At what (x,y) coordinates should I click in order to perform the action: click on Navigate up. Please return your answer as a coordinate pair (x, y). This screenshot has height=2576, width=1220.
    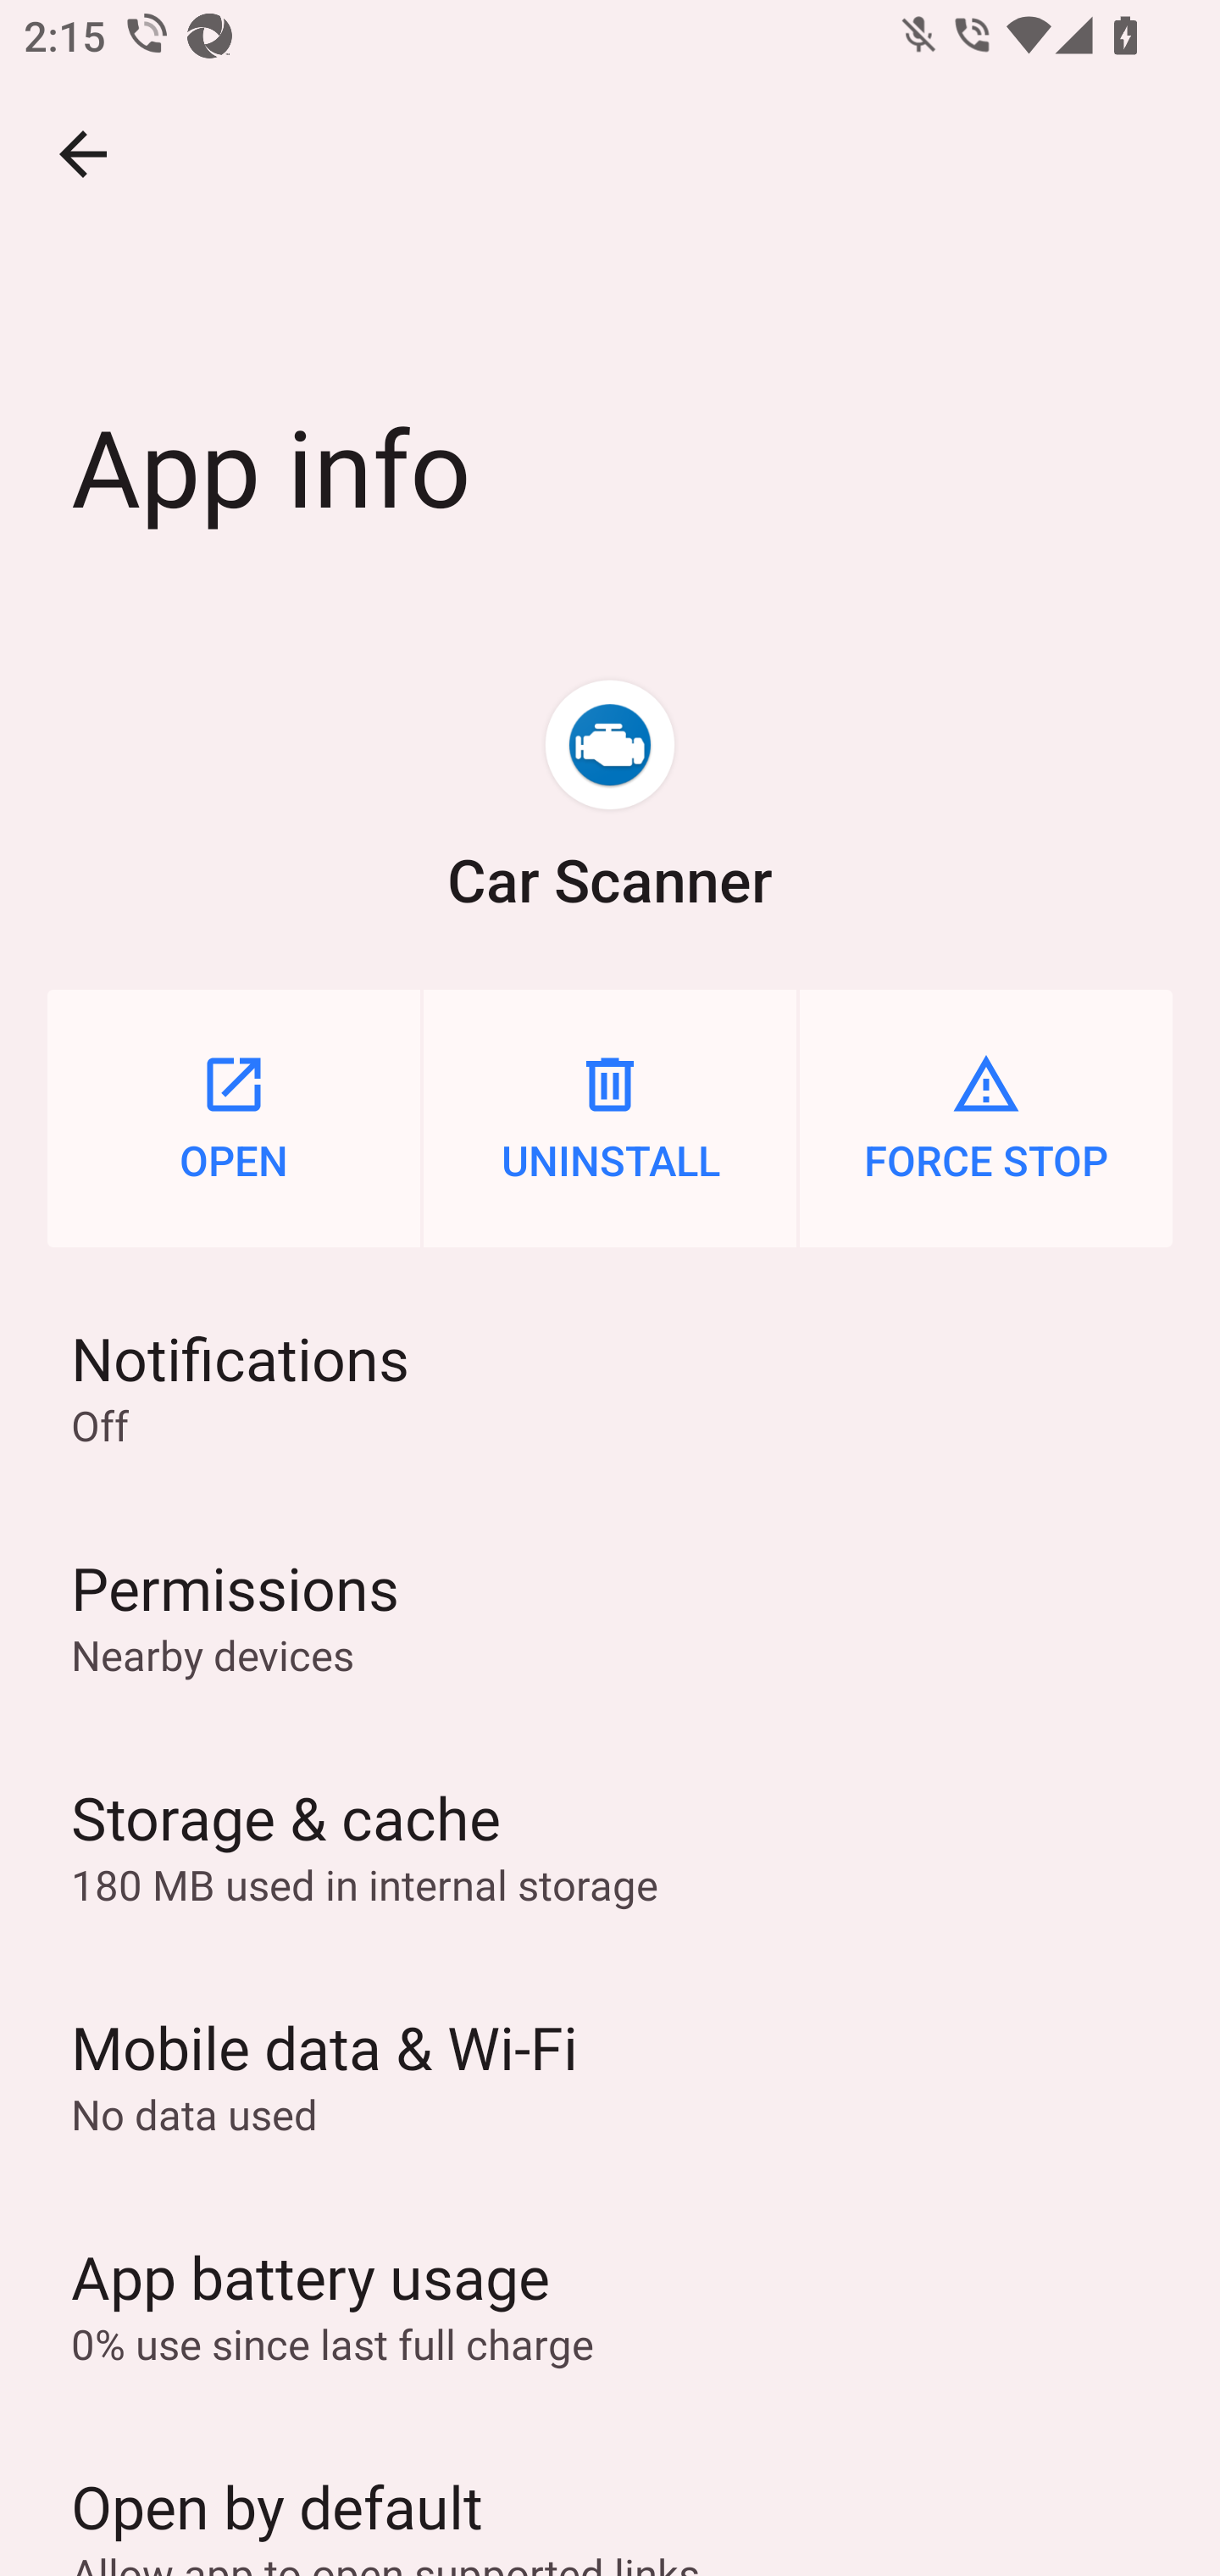
    Looking at the image, I should click on (83, 154).